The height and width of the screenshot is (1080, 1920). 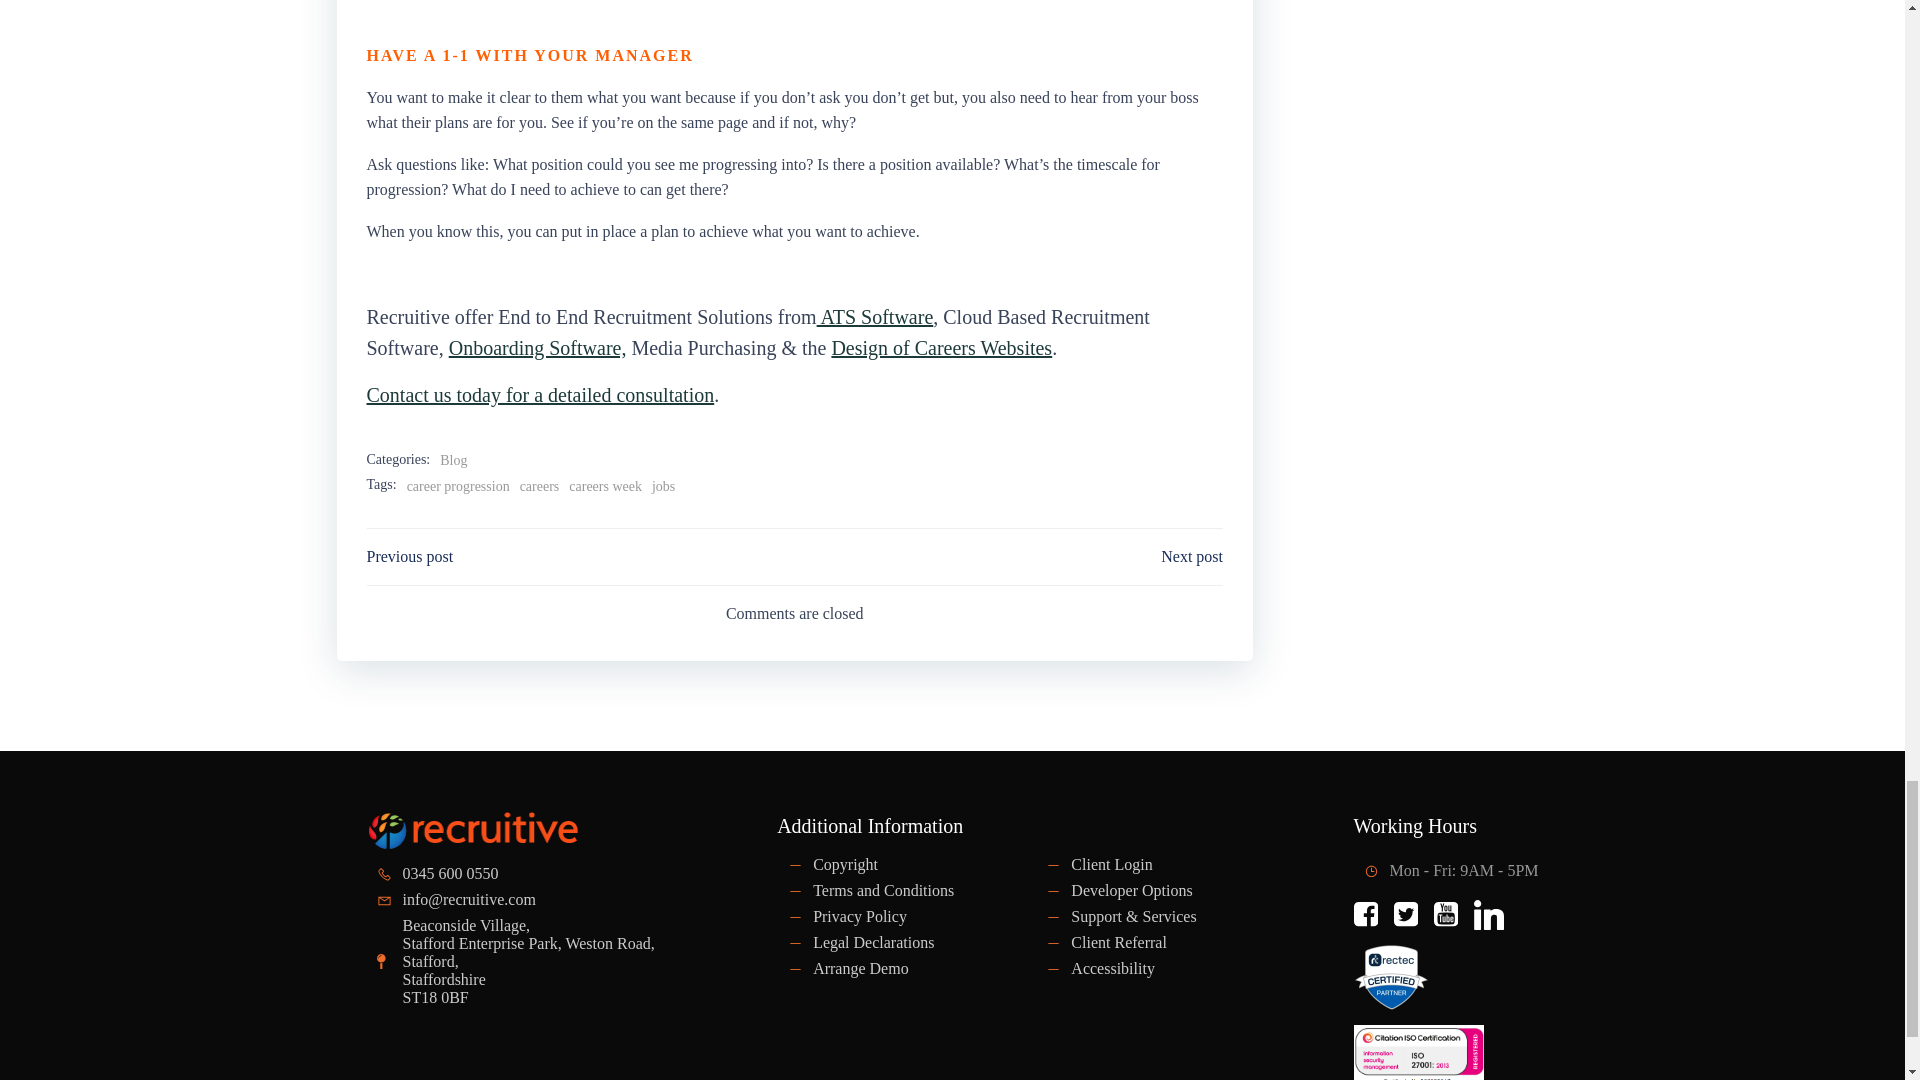 I want to click on ATS Software, so click(x=875, y=316).